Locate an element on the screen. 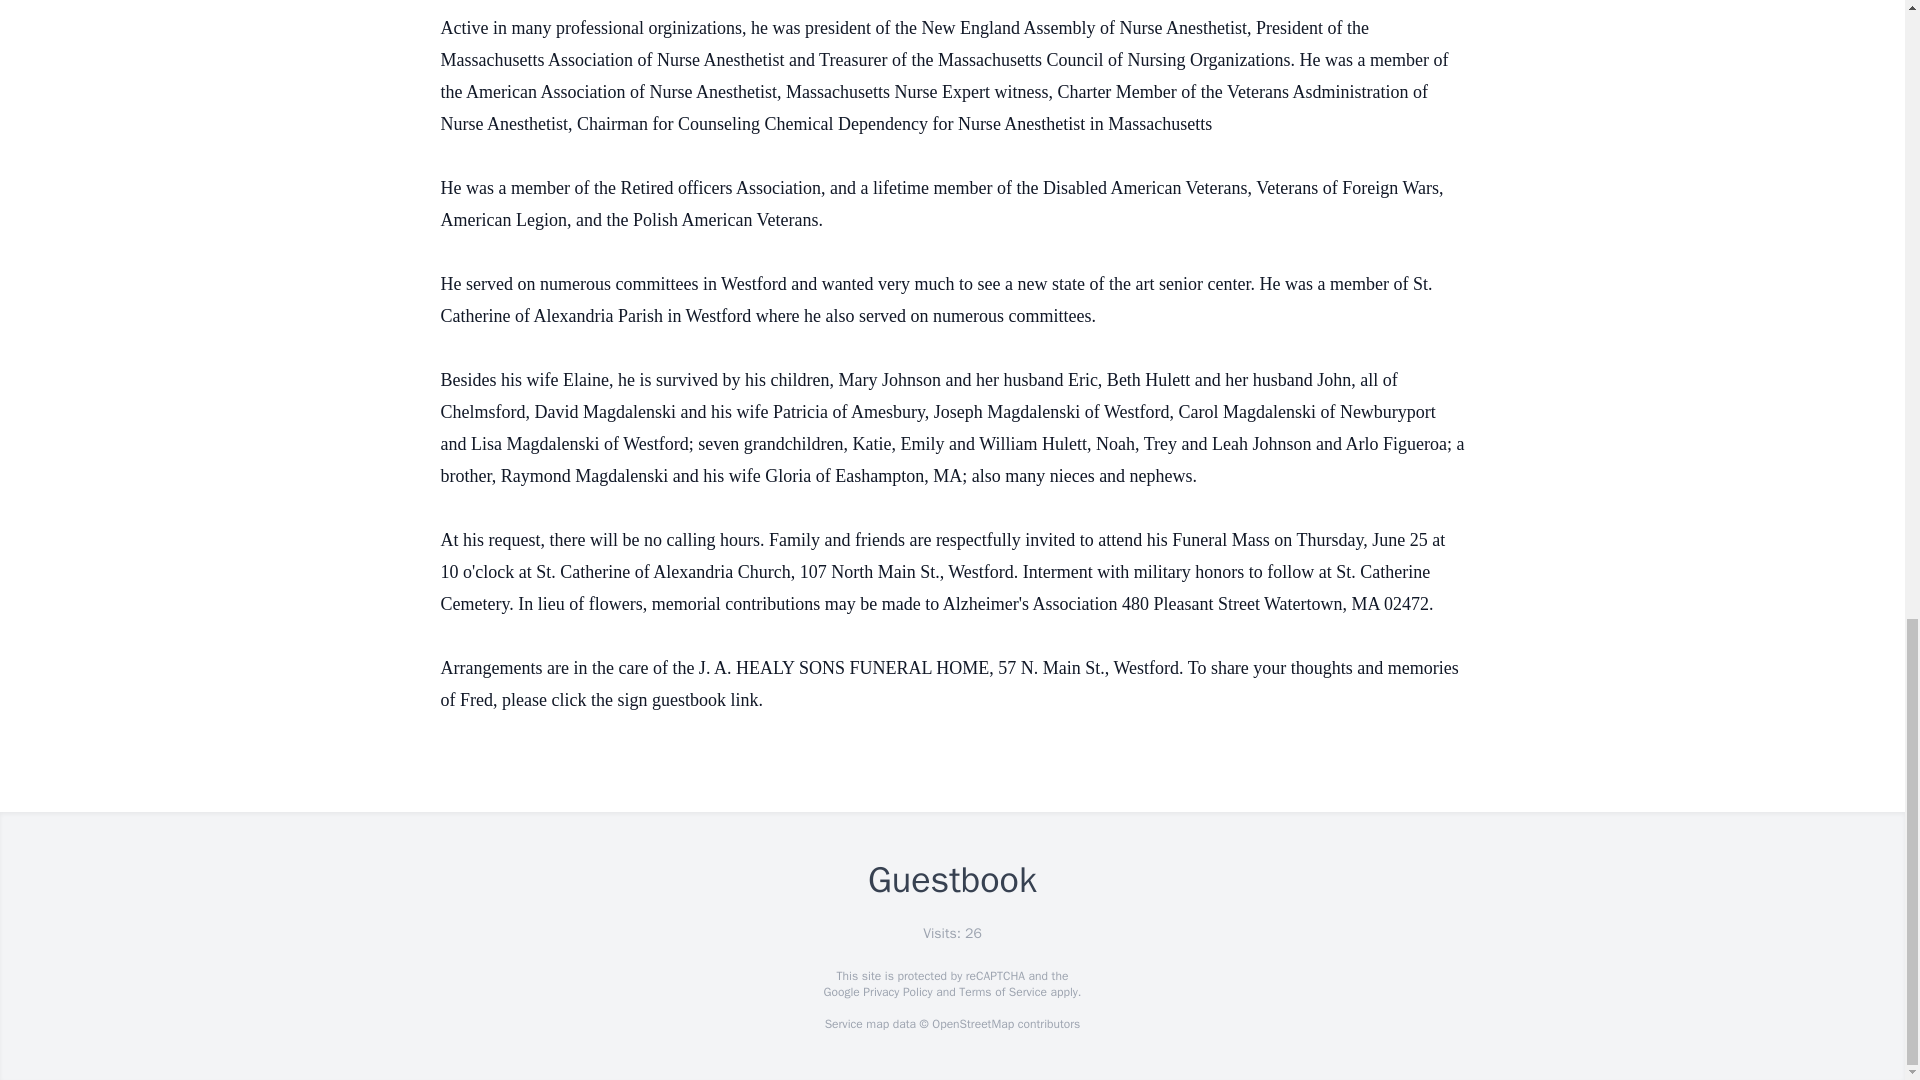 This screenshot has height=1080, width=1920. OpenStreetMap is located at coordinates (972, 1024).